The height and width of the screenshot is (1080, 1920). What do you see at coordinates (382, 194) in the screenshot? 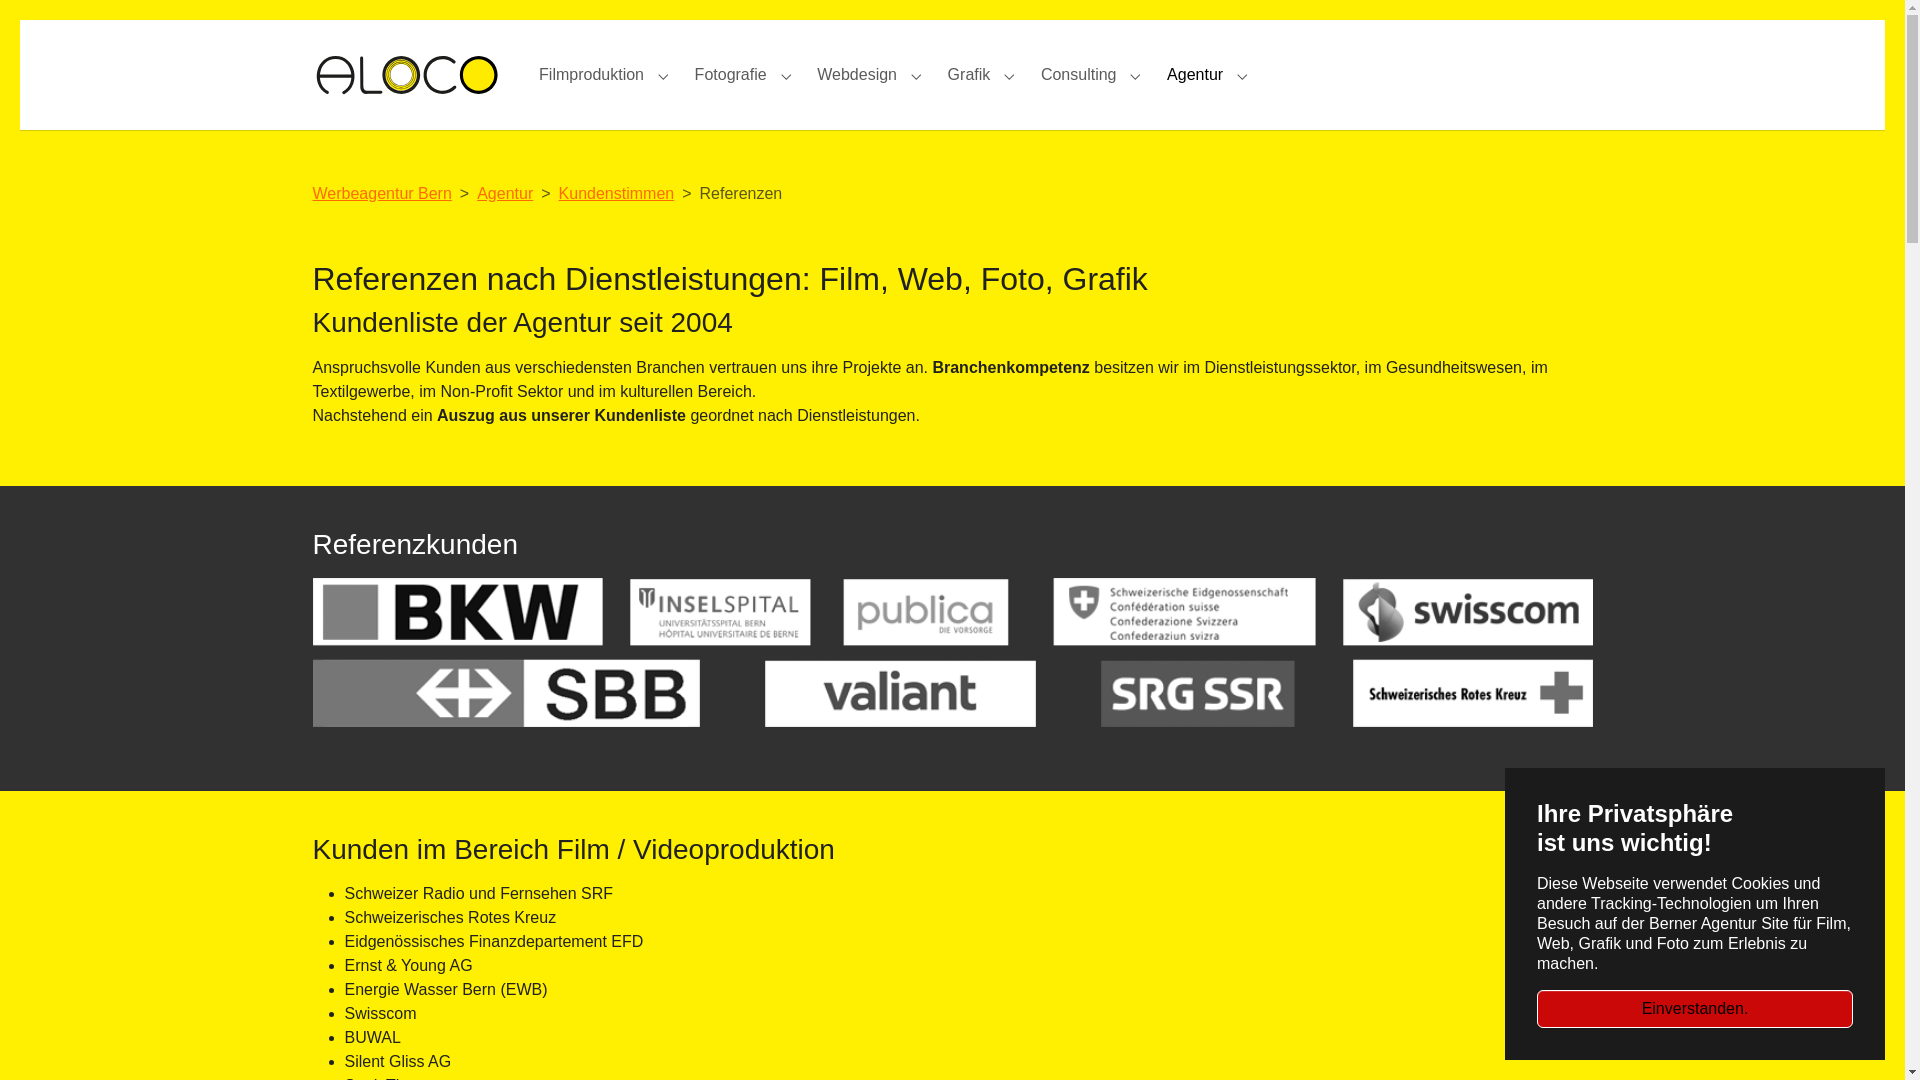
I see `Werbeagentur Bern` at bounding box center [382, 194].